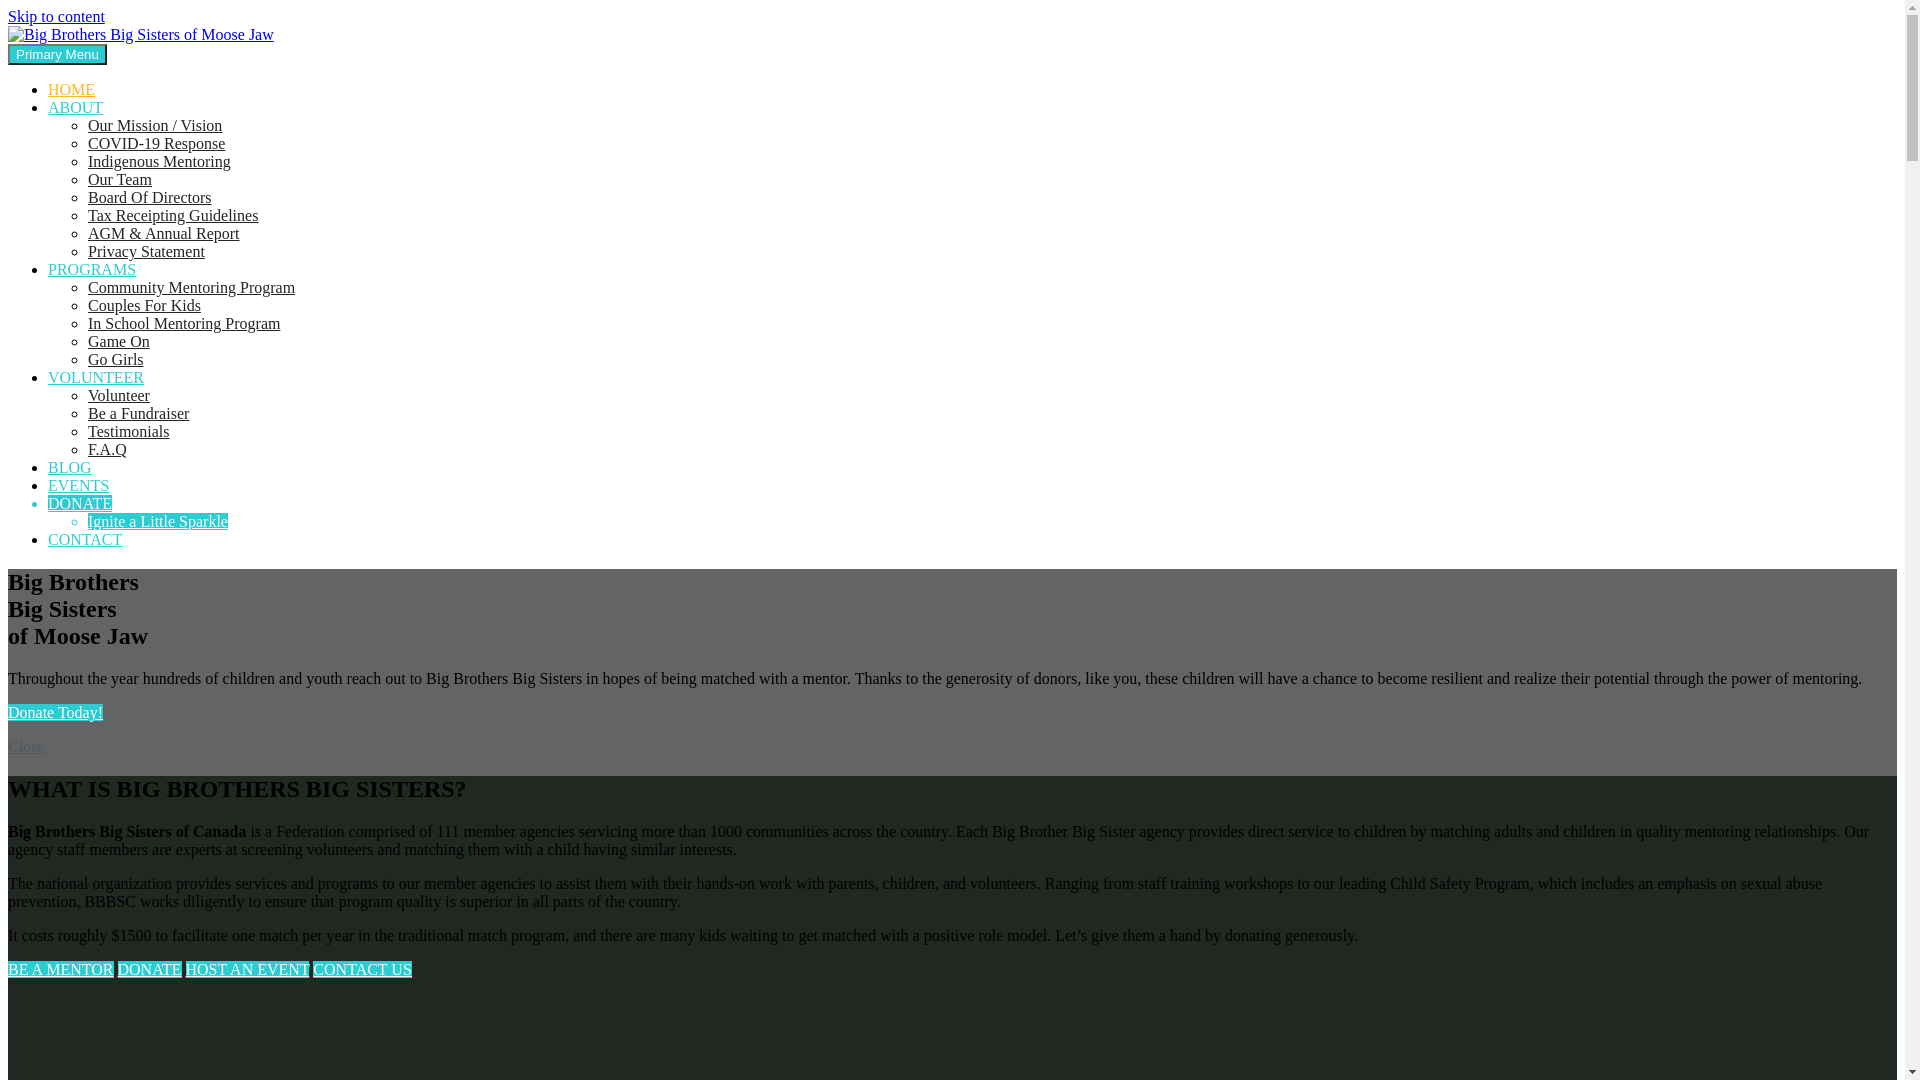  I want to click on DONATE, so click(80, 504).